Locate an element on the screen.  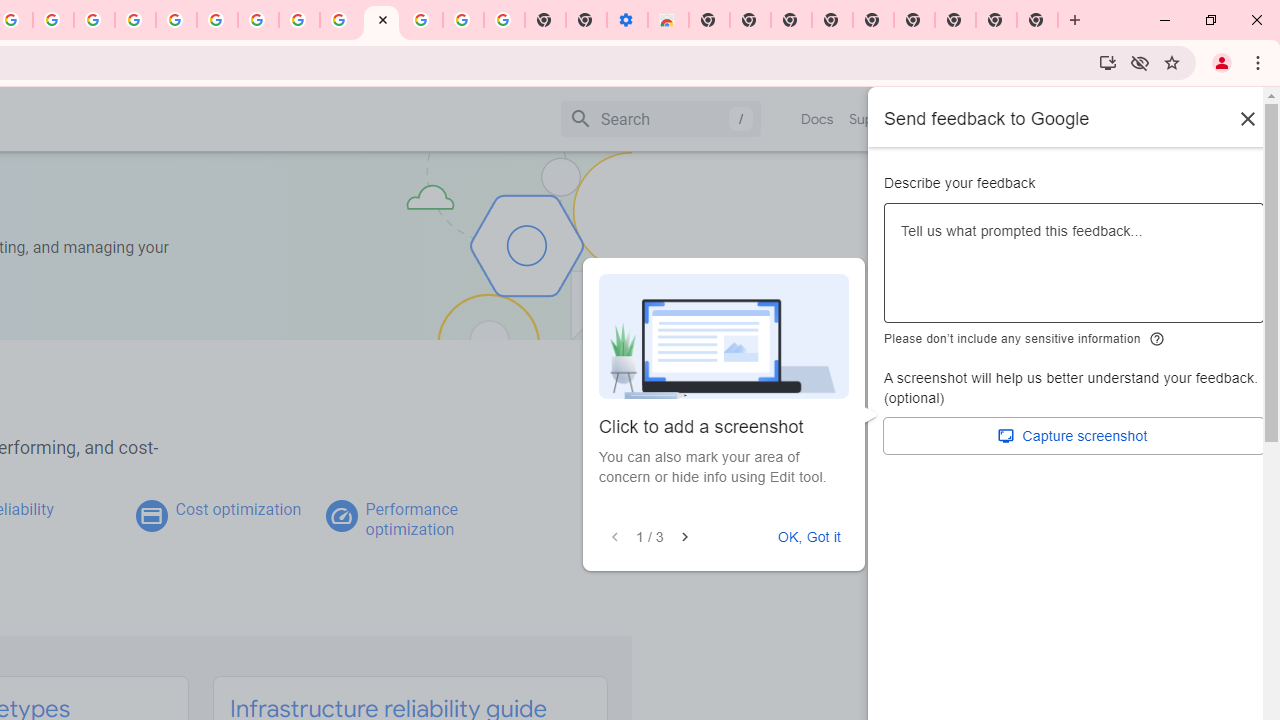
Sign in - Google Accounts is located at coordinates (422, 20).